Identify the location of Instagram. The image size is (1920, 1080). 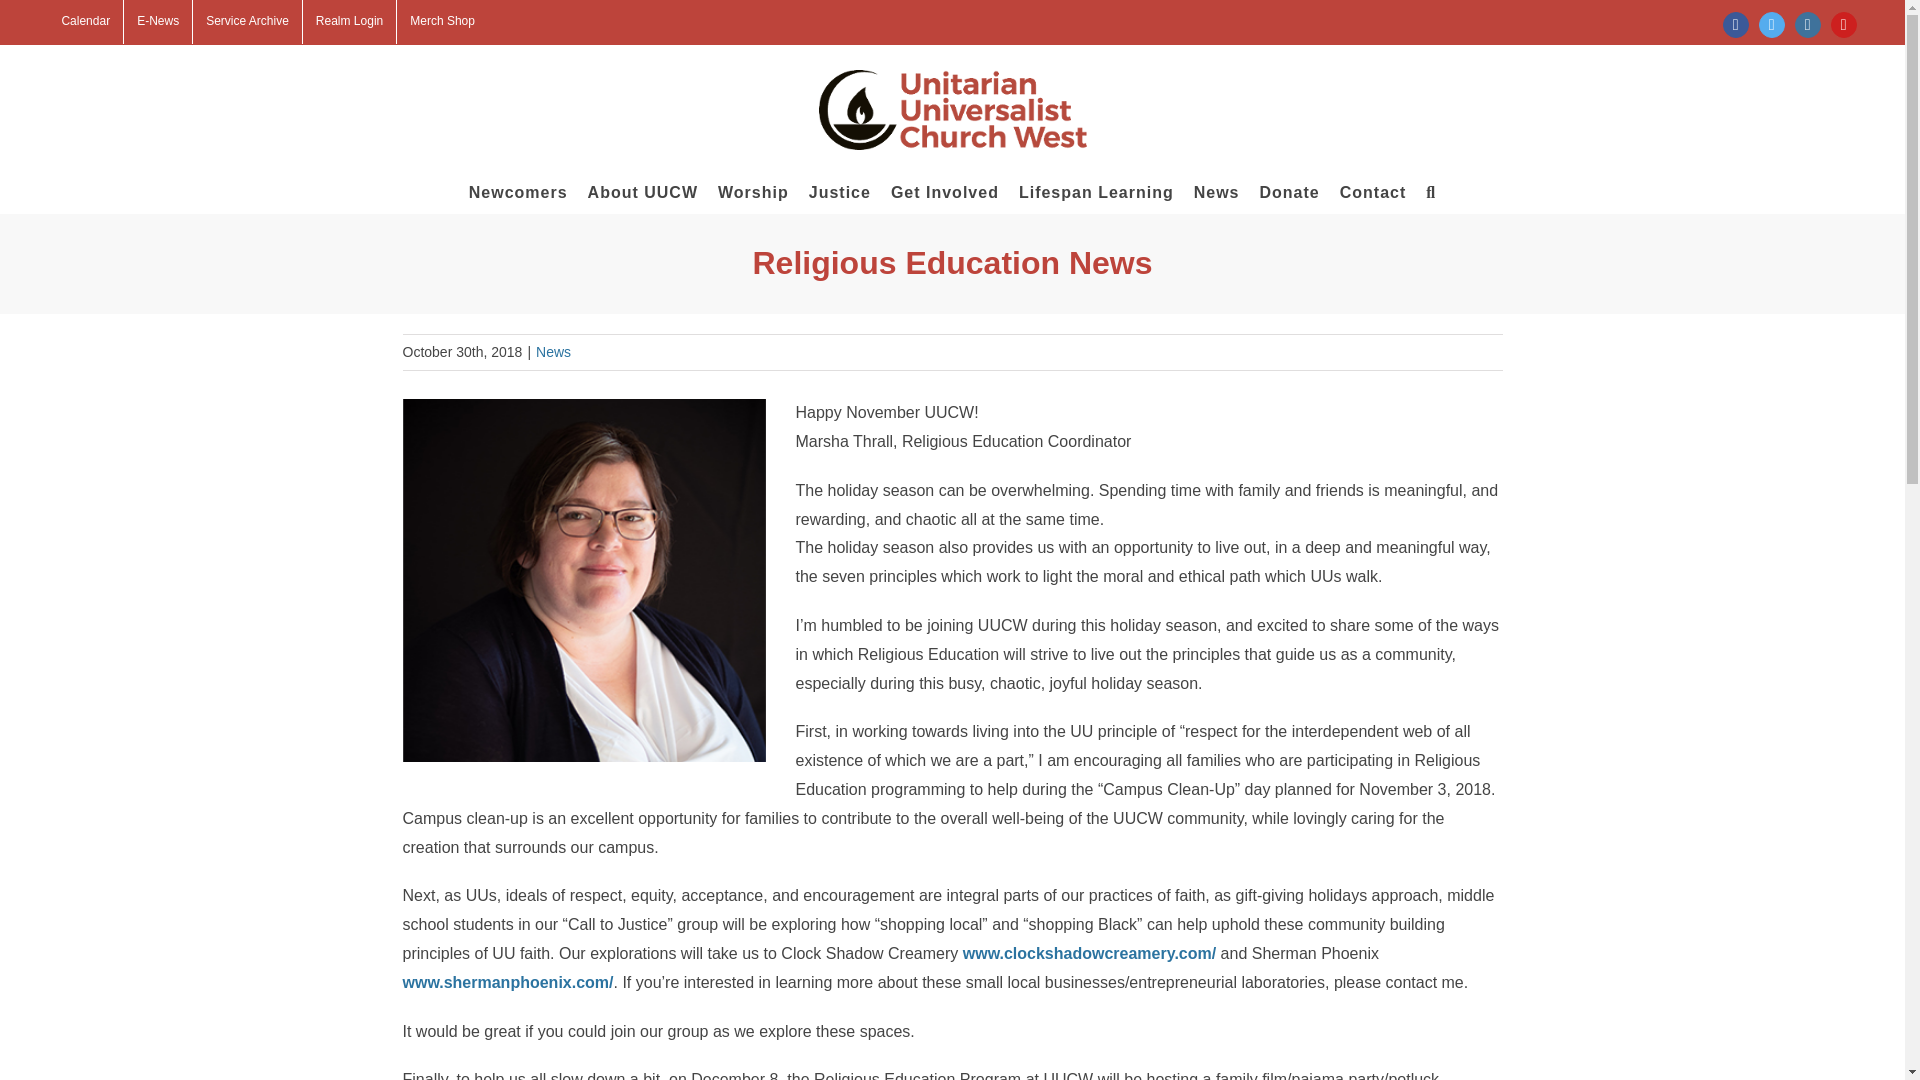
(1808, 24).